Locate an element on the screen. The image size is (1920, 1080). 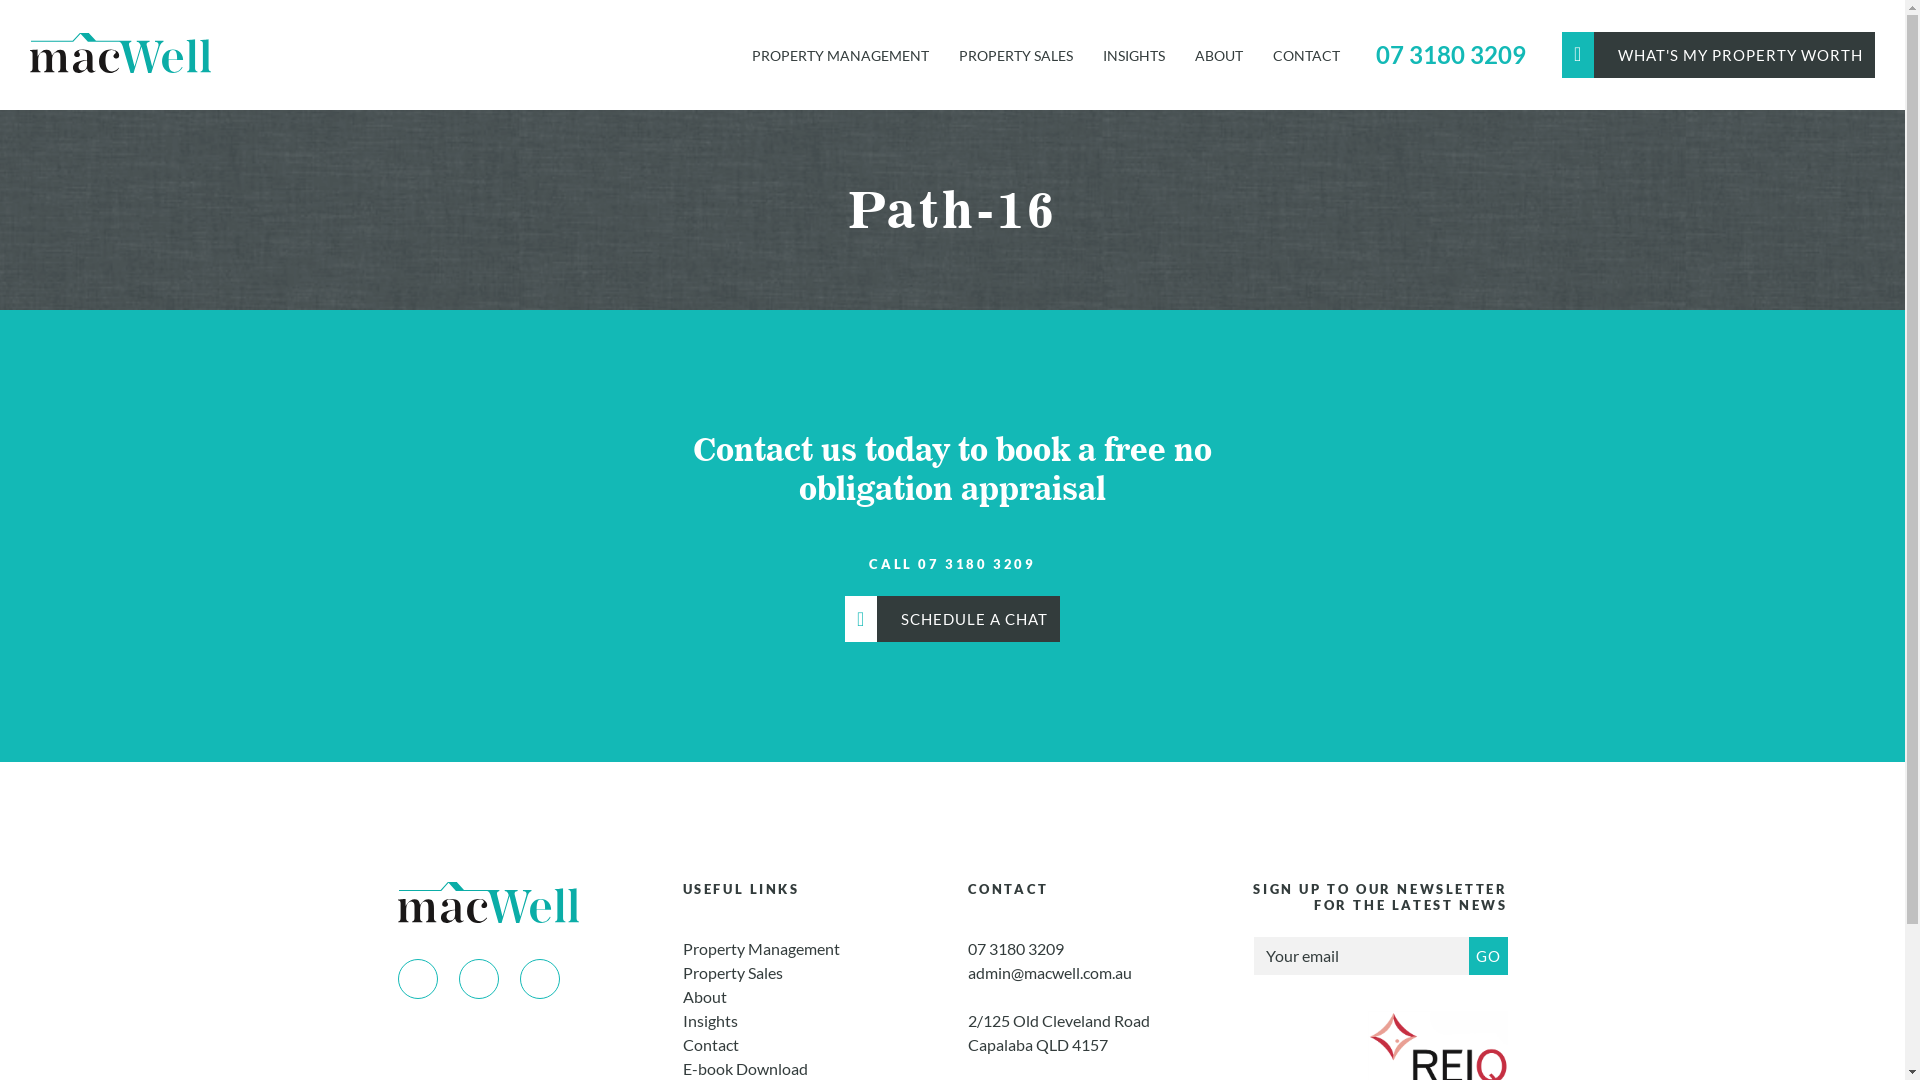
Property Management is located at coordinates (760, 948).